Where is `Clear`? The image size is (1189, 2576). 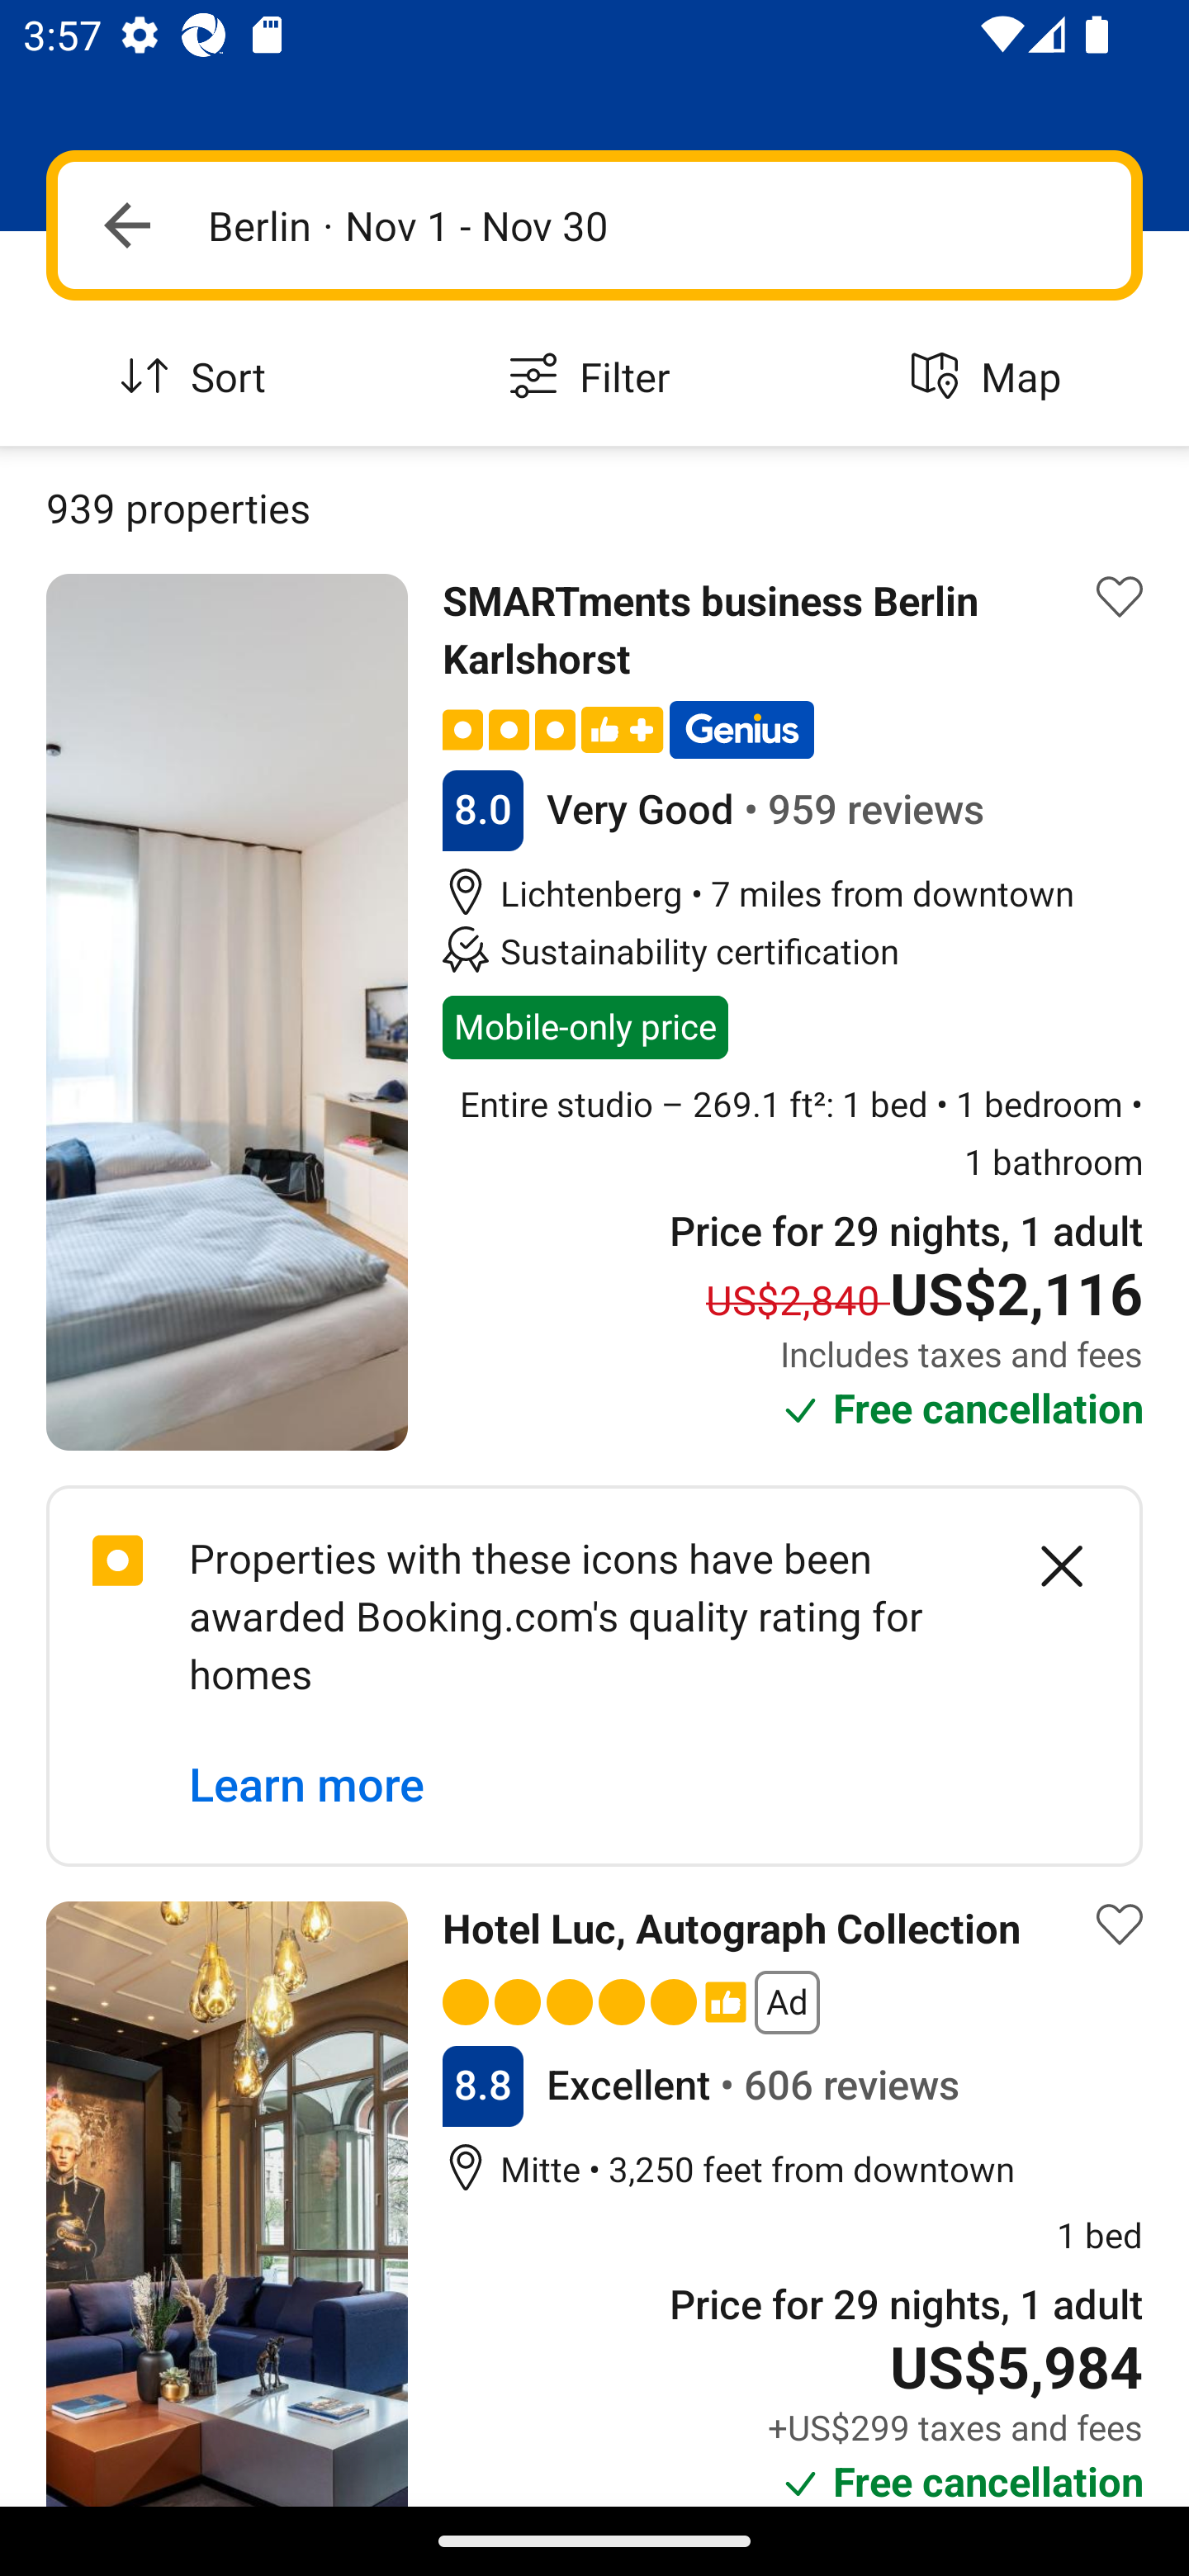 Clear is located at coordinates (1044, 1565).